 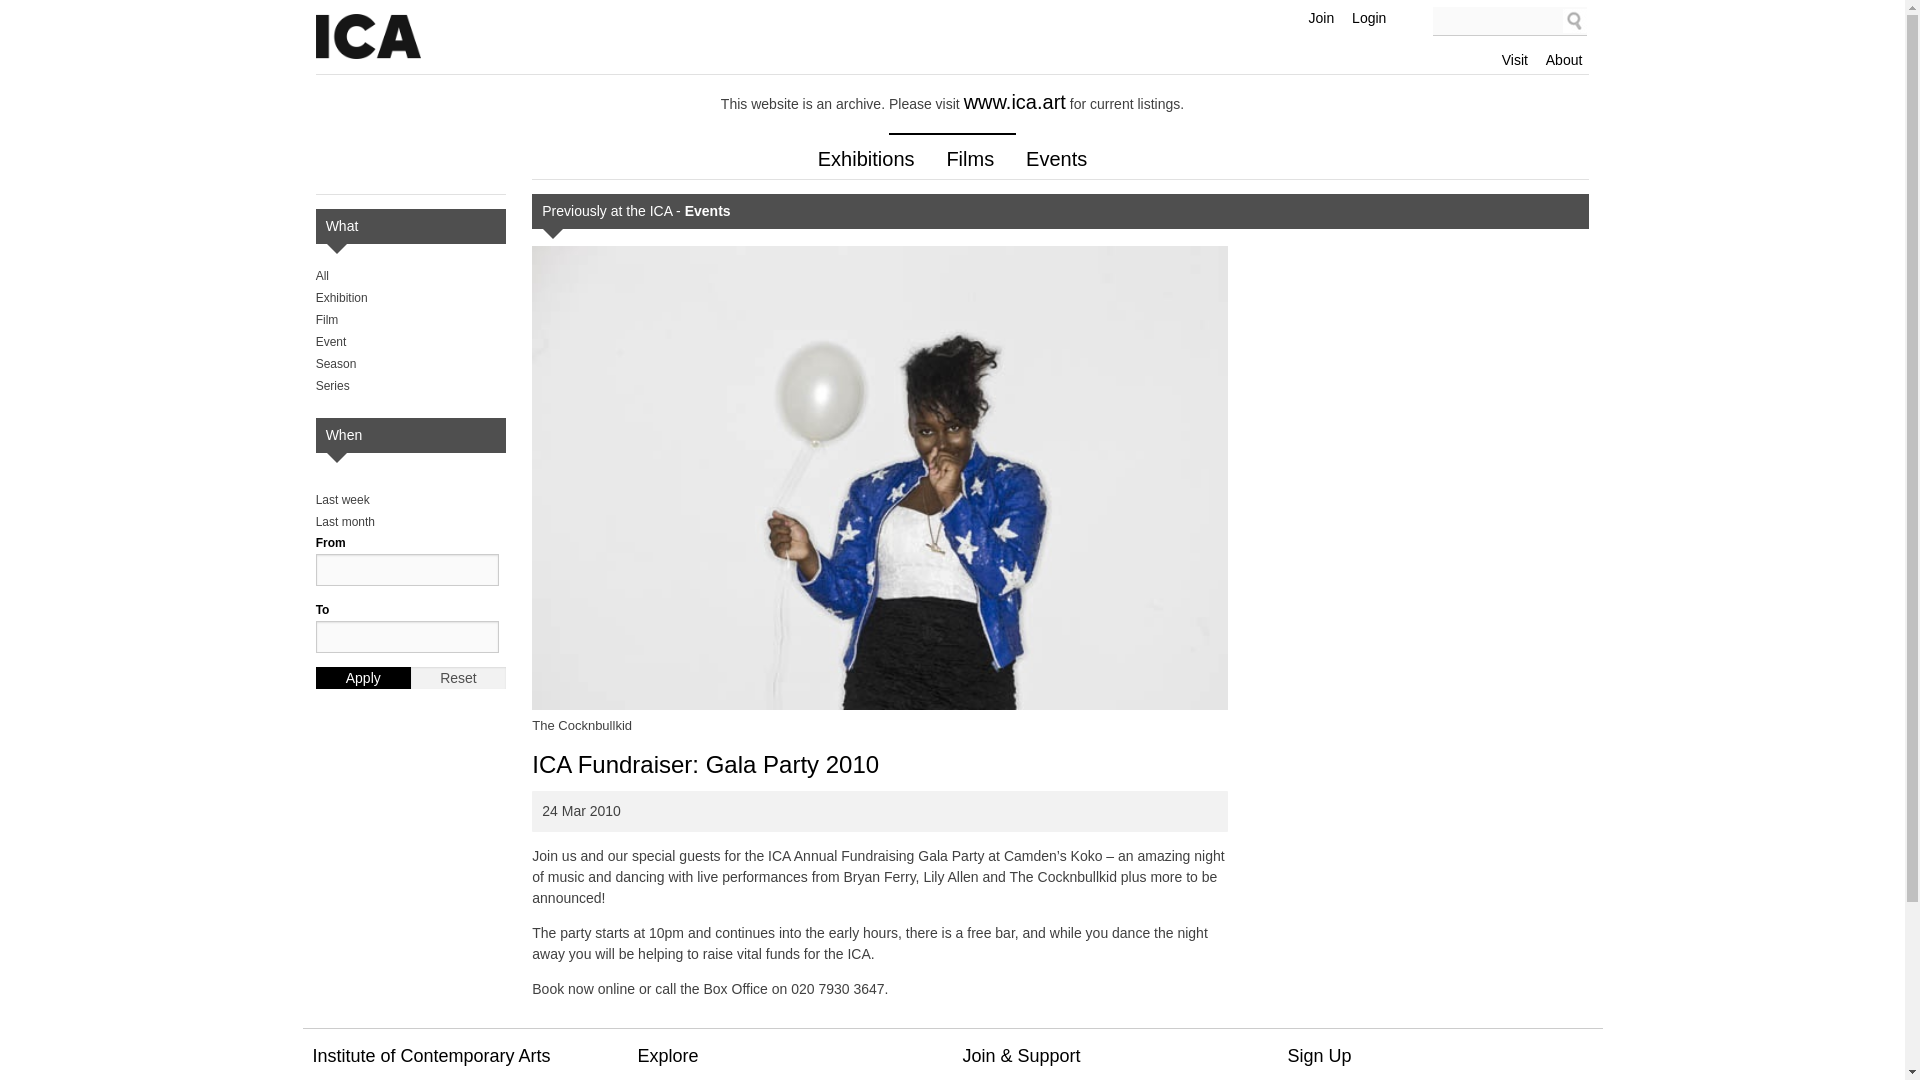 What do you see at coordinates (1322, 18) in the screenshot?
I see `Join` at bounding box center [1322, 18].